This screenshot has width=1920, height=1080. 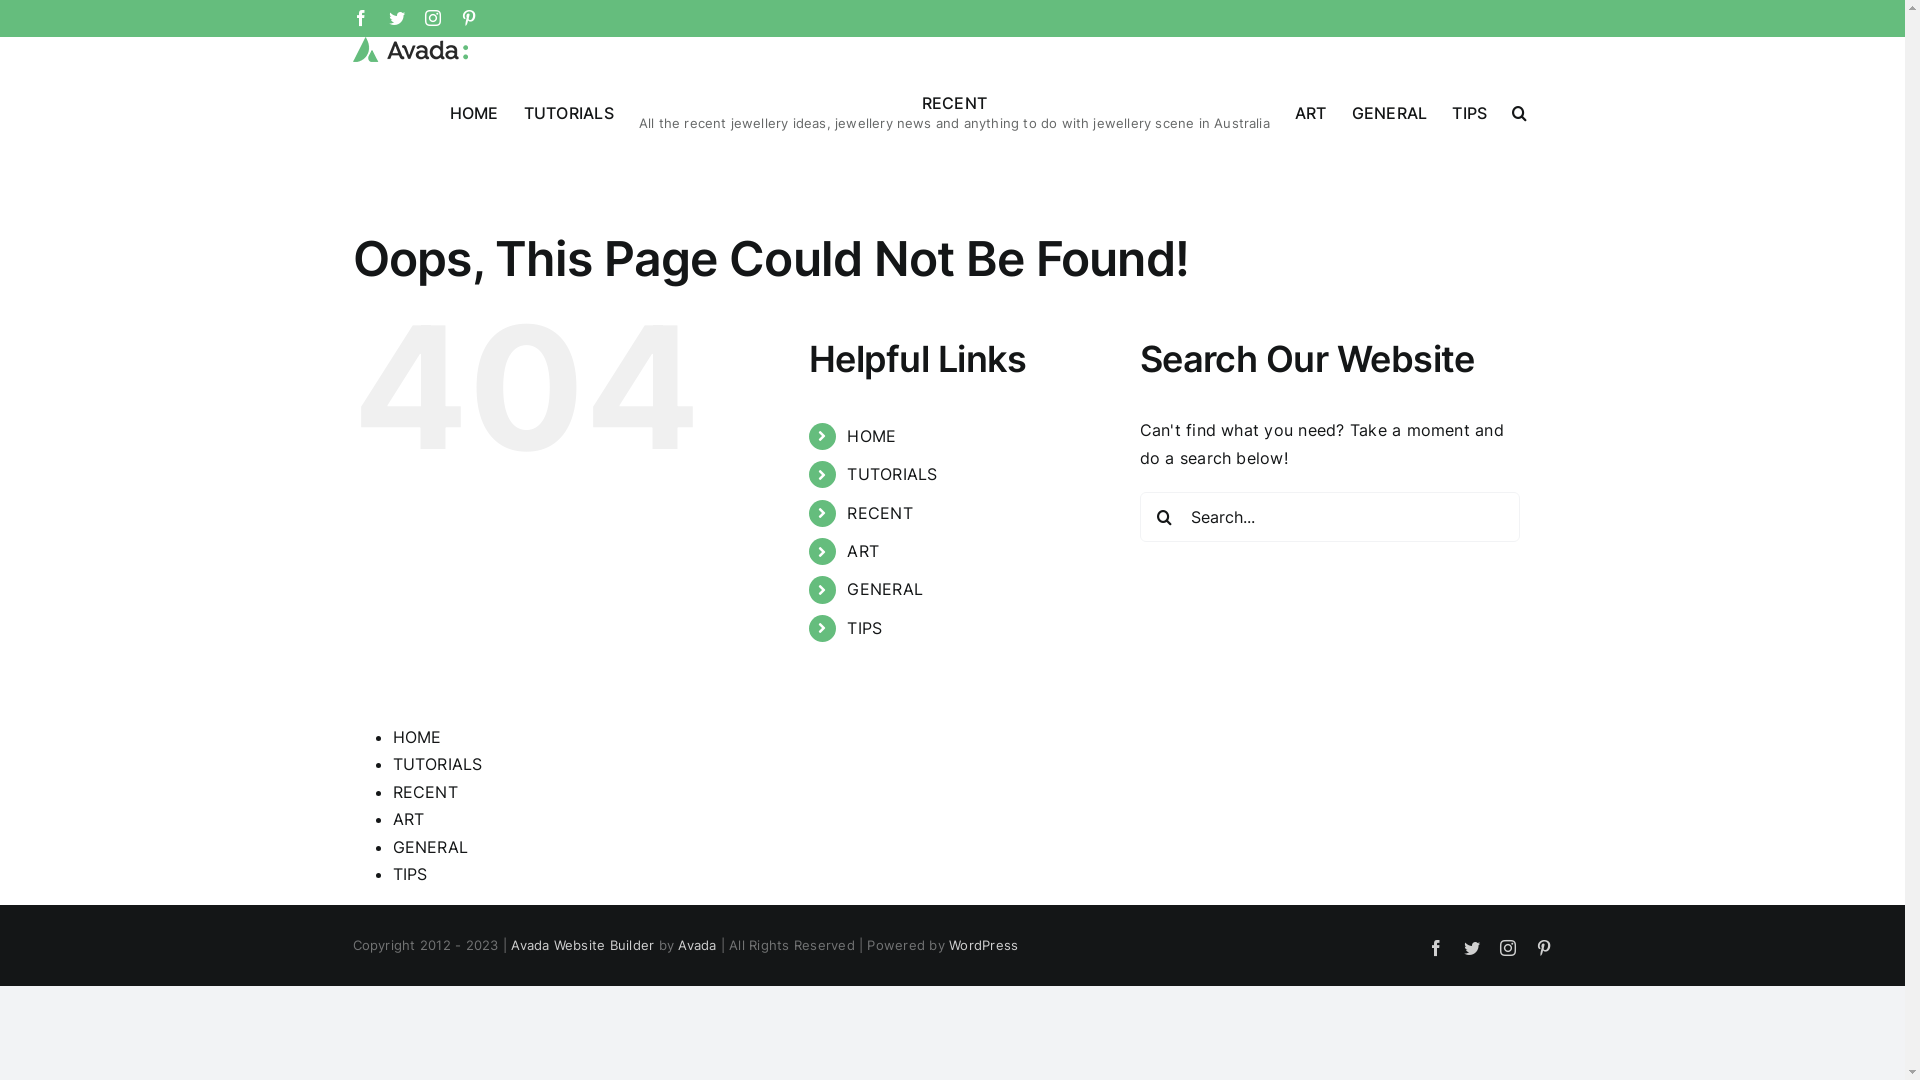 I want to click on Pinterest, so click(x=1544, y=948).